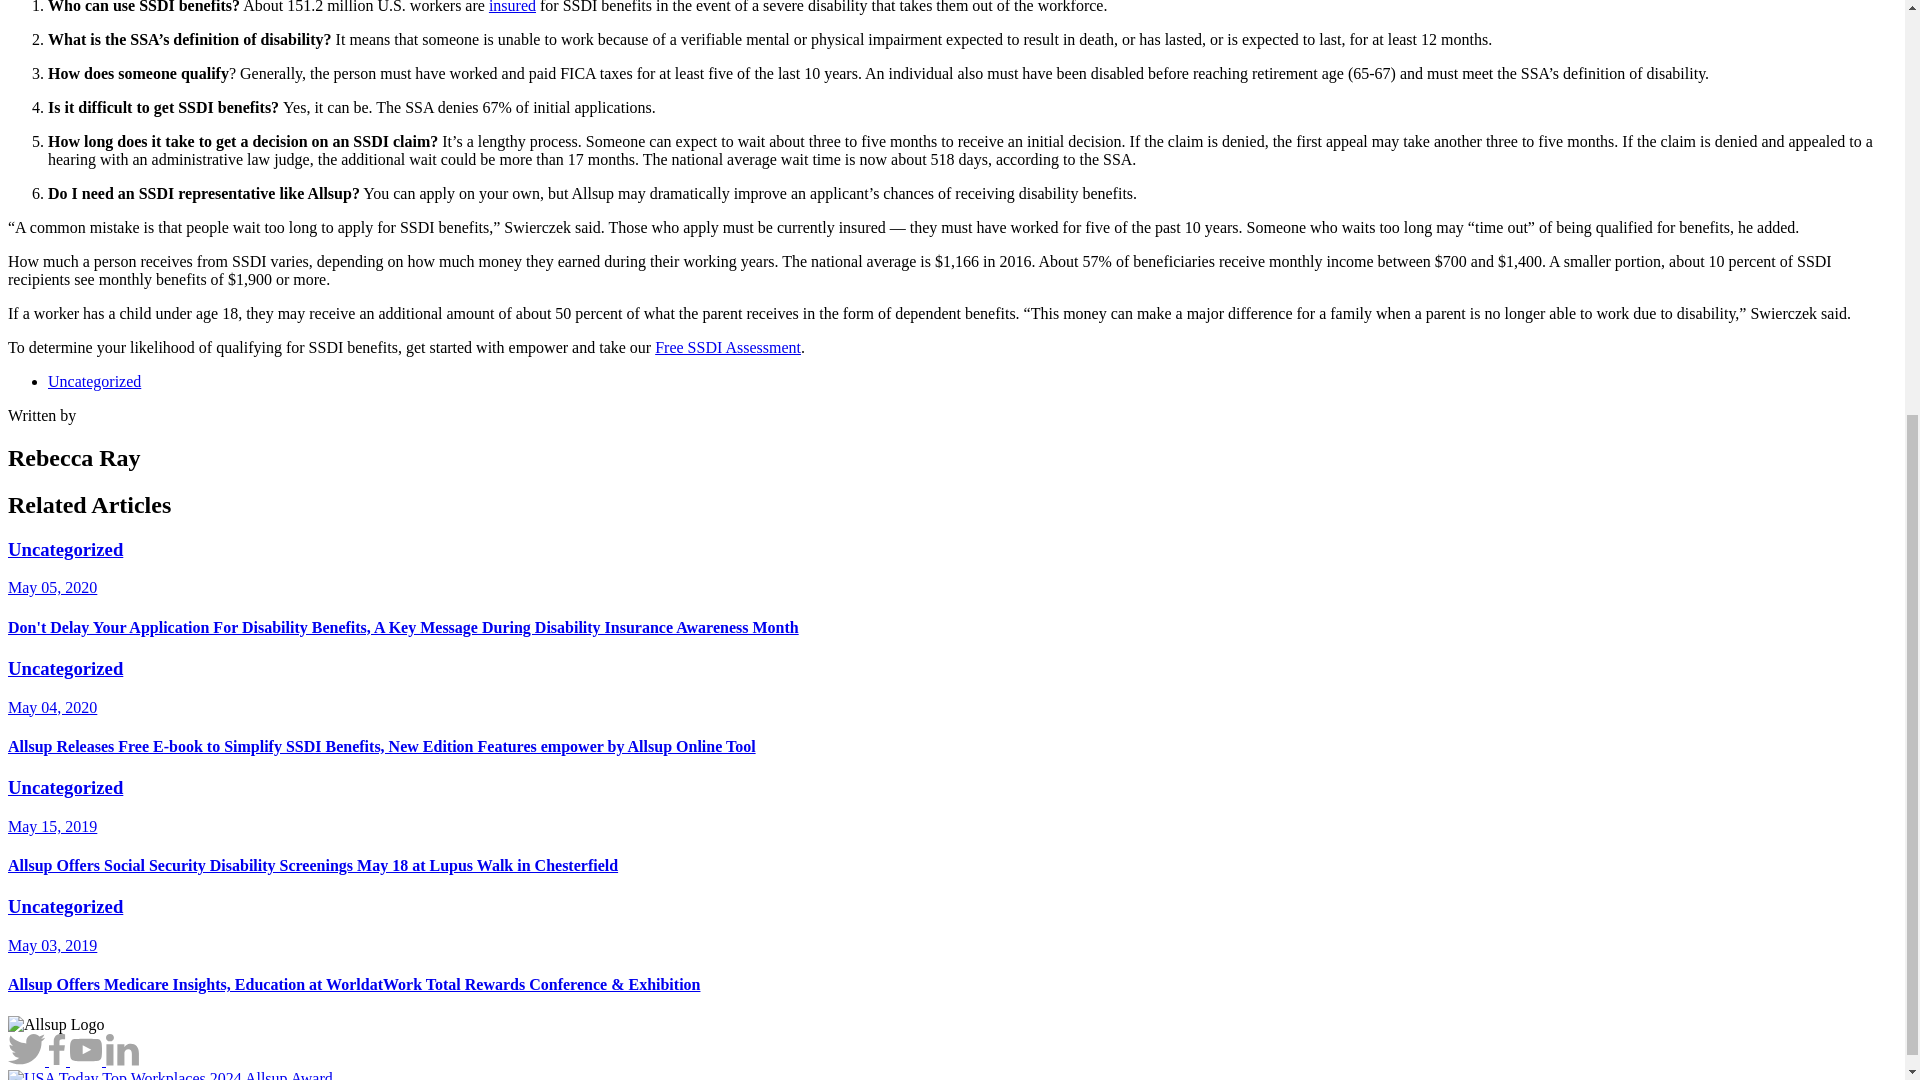 This screenshot has height=1080, width=1920. What do you see at coordinates (512, 7) in the screenshot?
I see `insured` at bounding box center [512, 7].